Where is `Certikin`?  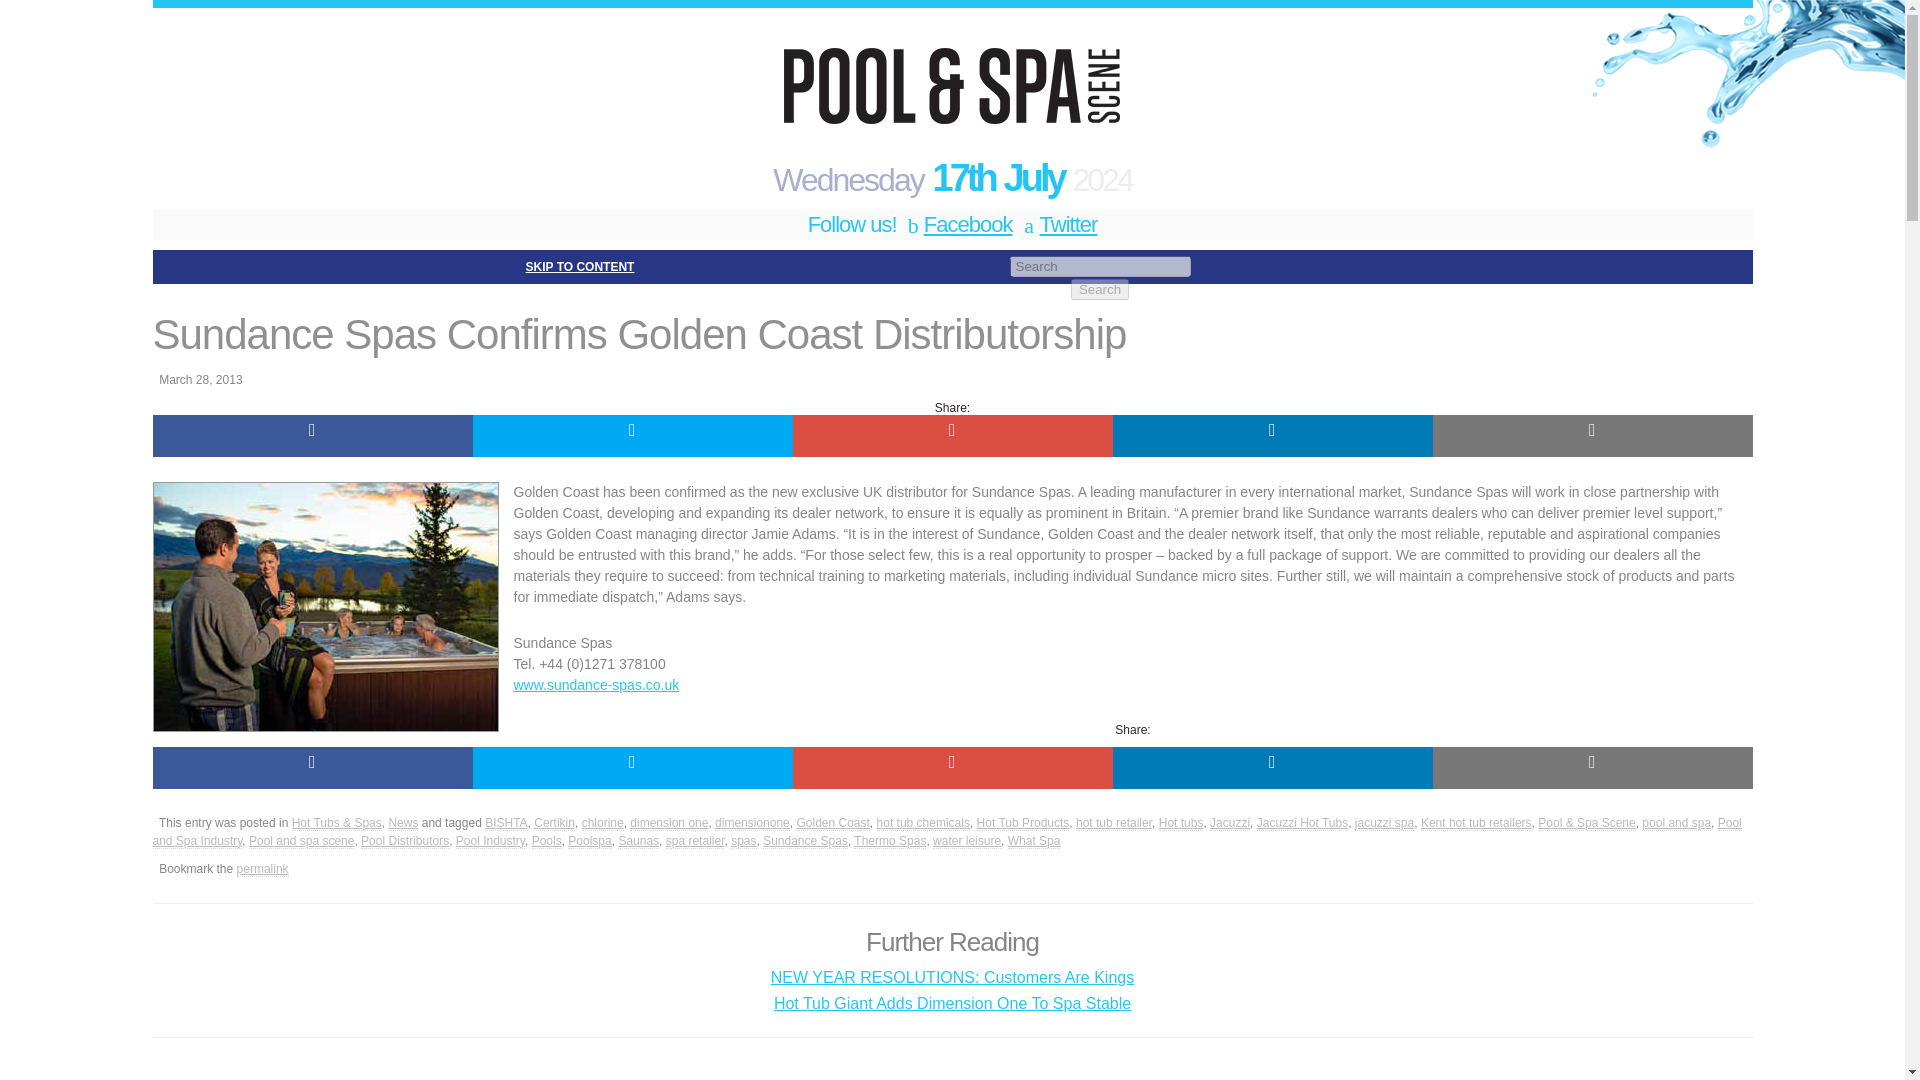
Certikin is located at coordinates (554, 823).